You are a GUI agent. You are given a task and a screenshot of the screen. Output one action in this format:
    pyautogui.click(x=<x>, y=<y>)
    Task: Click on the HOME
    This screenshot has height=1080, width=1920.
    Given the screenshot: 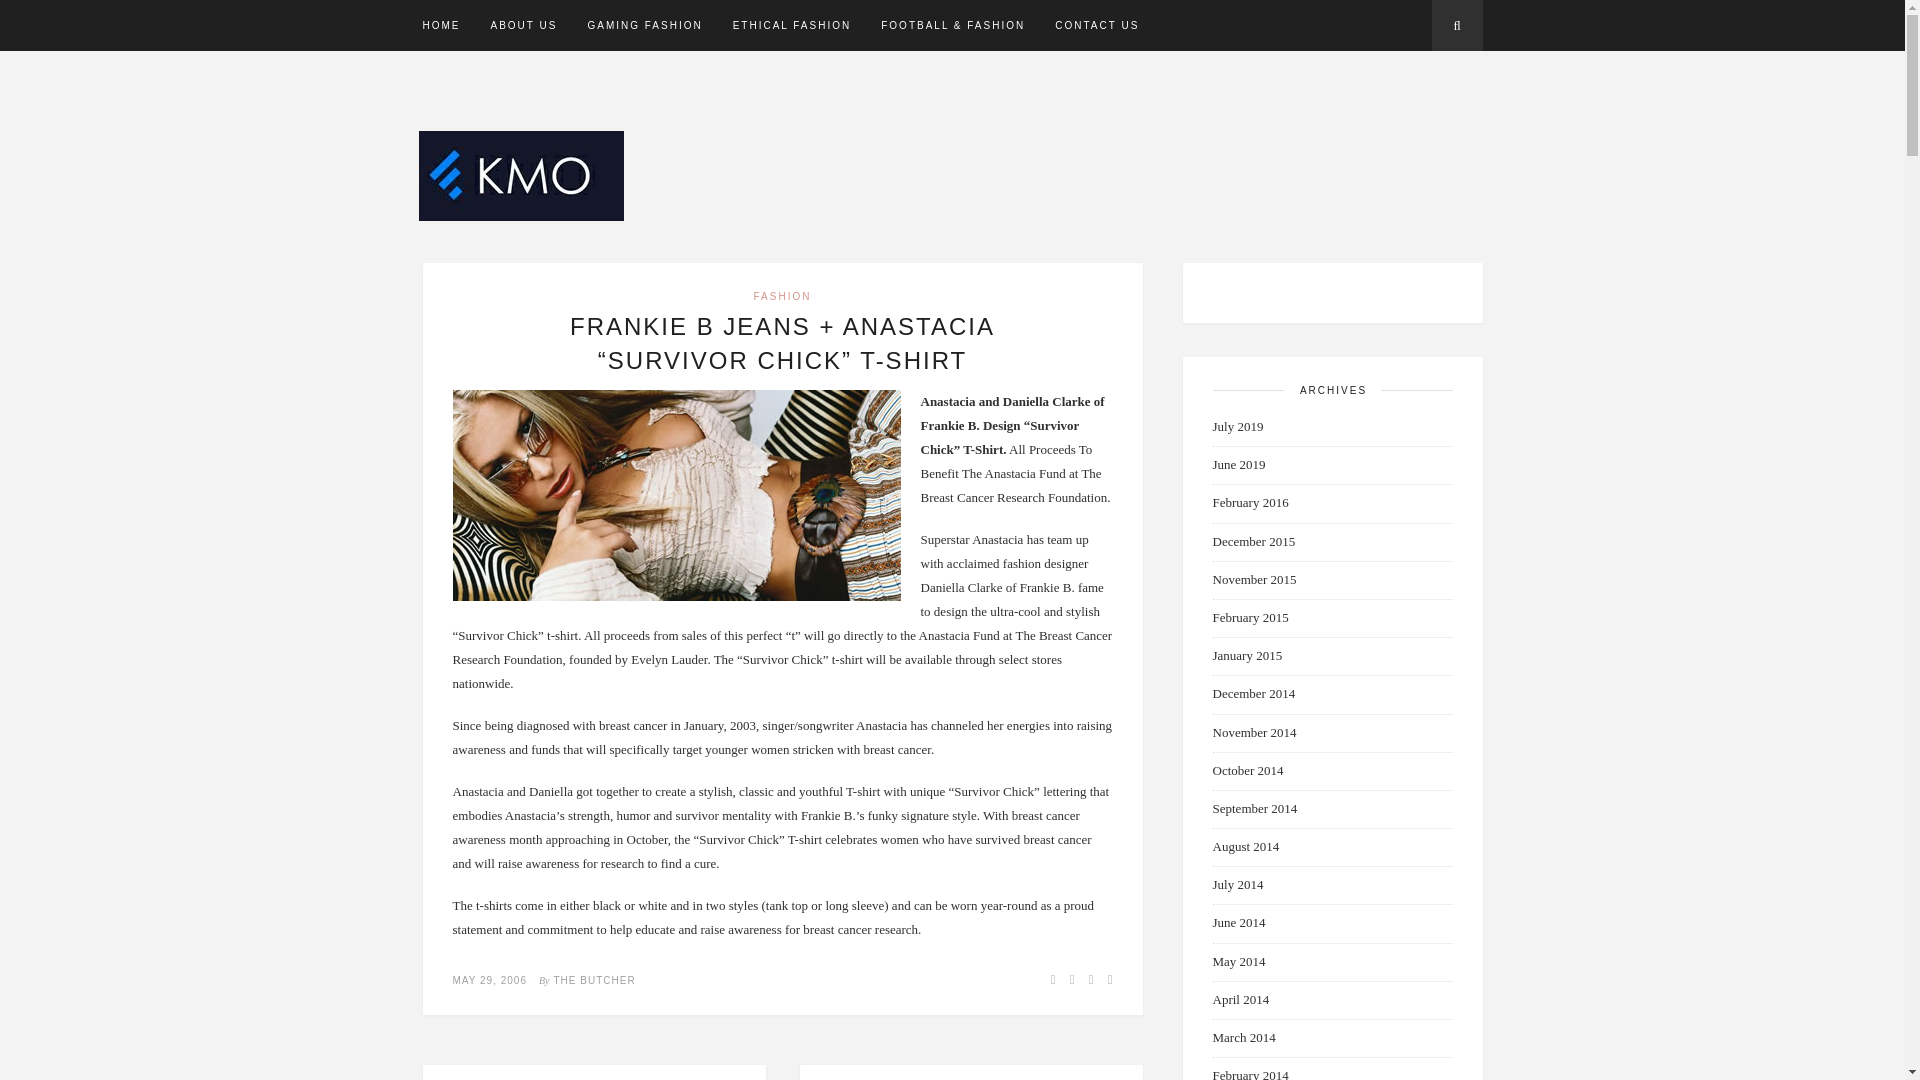 What is the action you would take?
    pyautogui.click(x=441, y=25)
    